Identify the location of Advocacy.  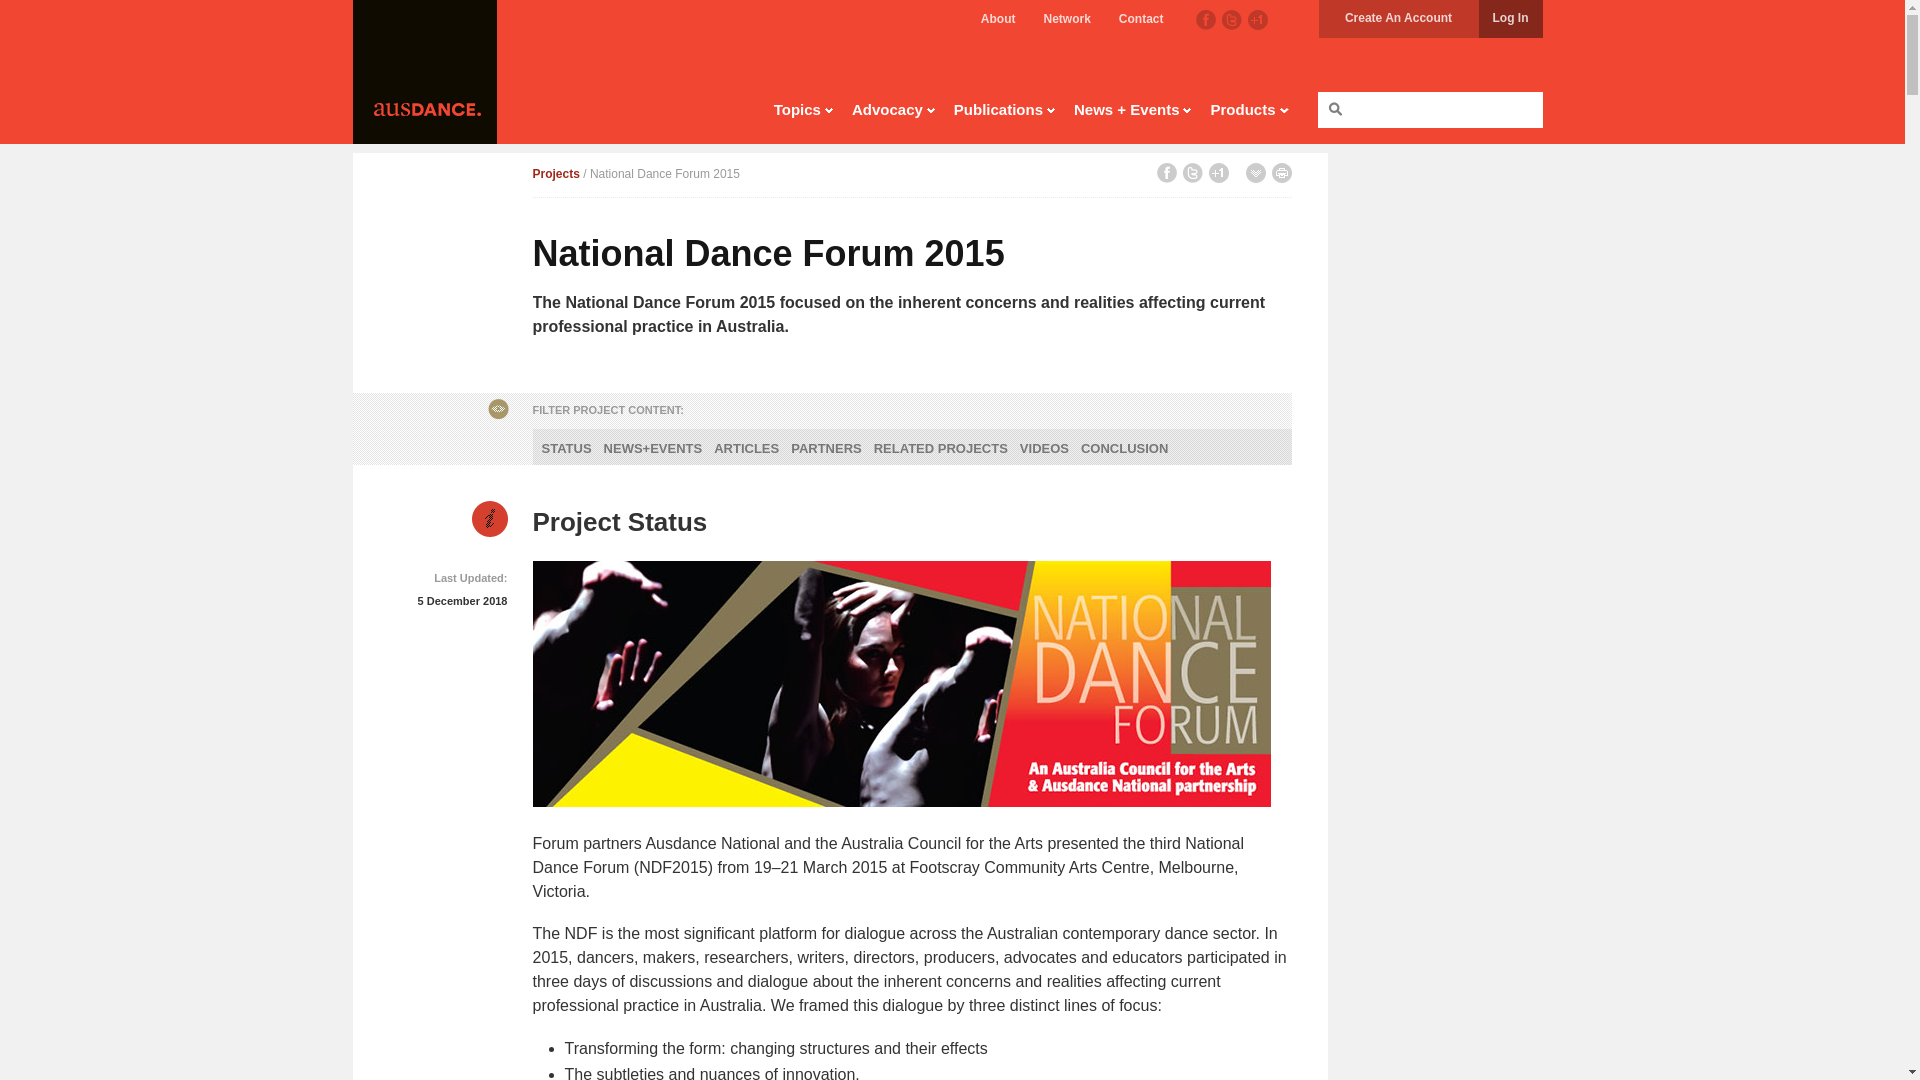
(894, 114).